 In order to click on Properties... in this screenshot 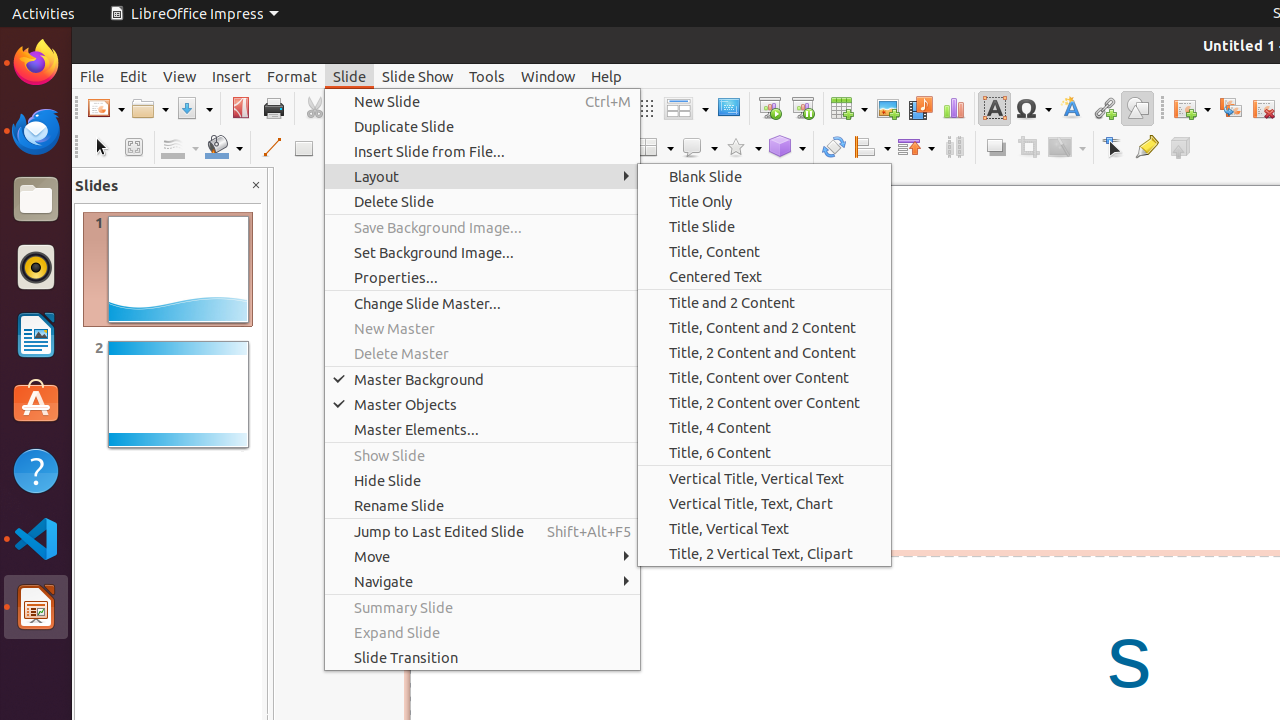, I will do `click(482, 278)`.